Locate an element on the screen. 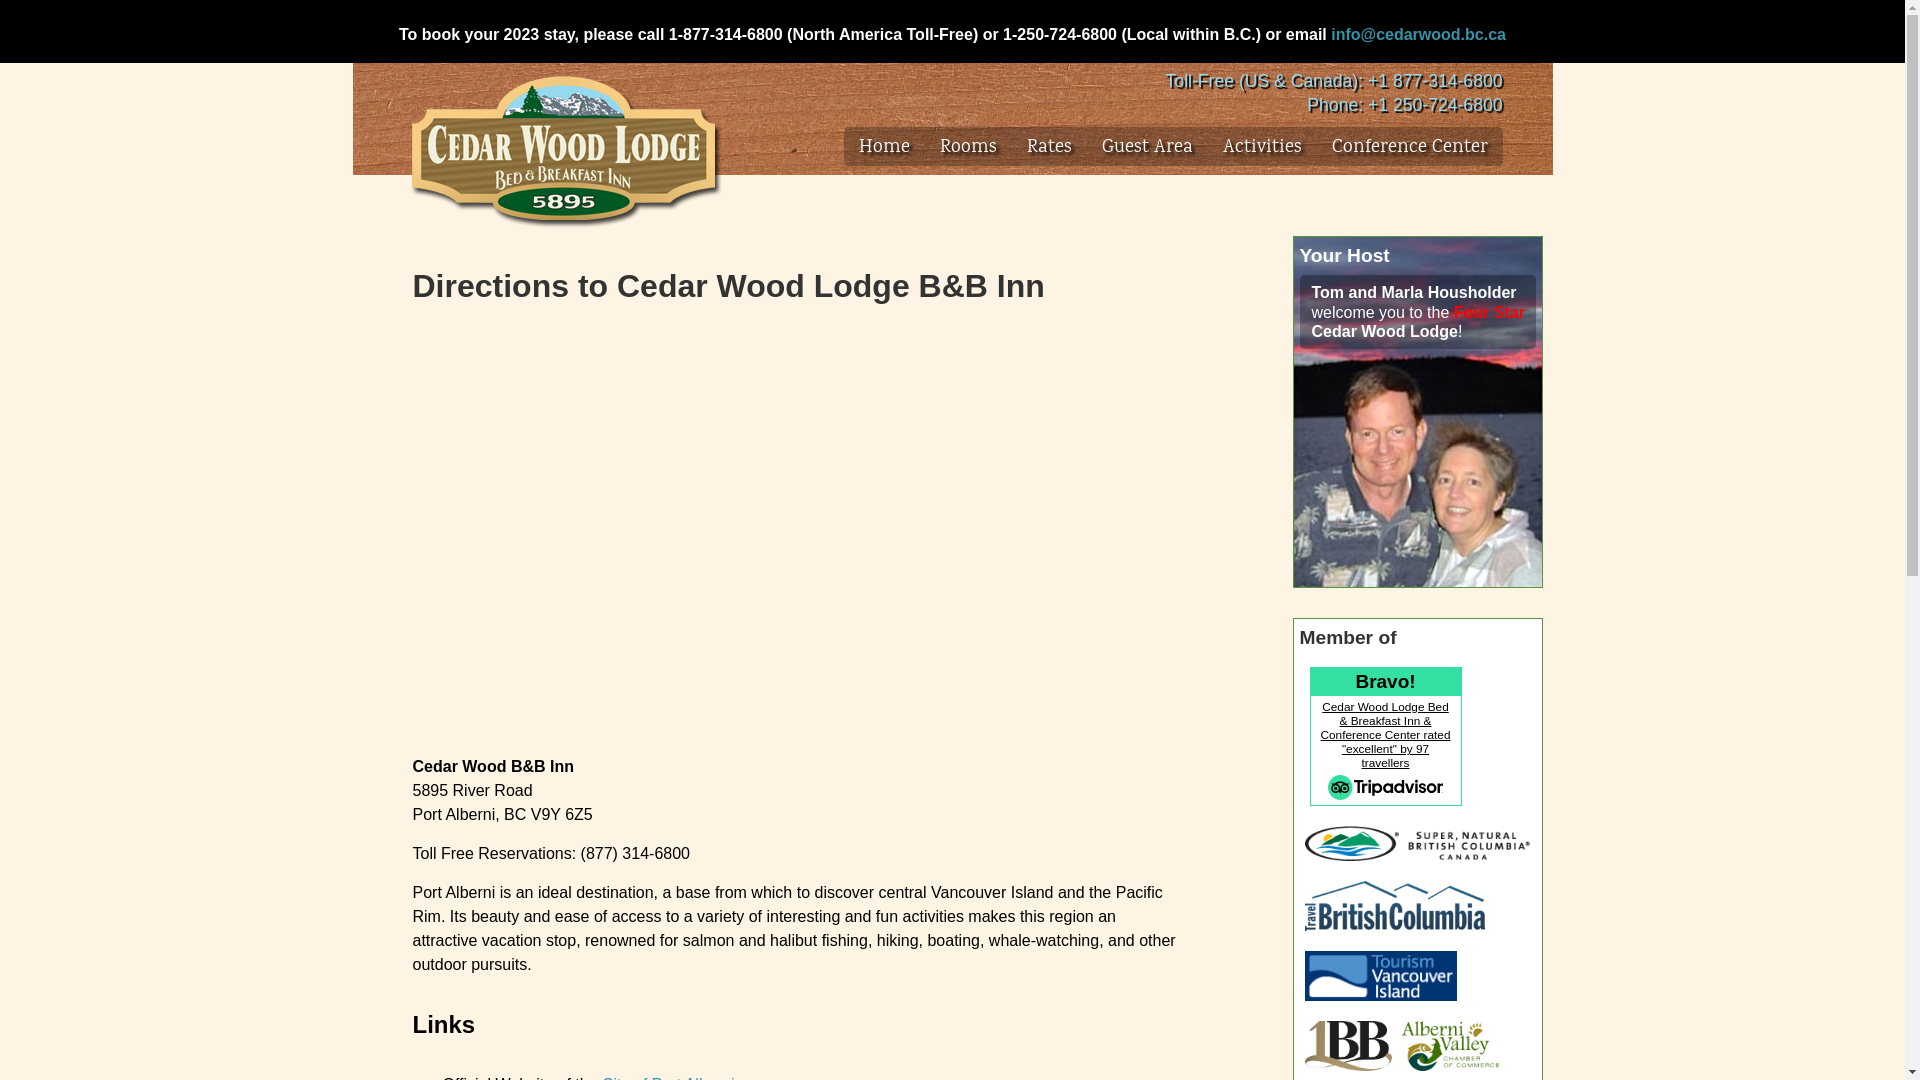 Image resolution: width=1920 pixels, height=1080 pixels. Home is located at coordinates (563, 148).